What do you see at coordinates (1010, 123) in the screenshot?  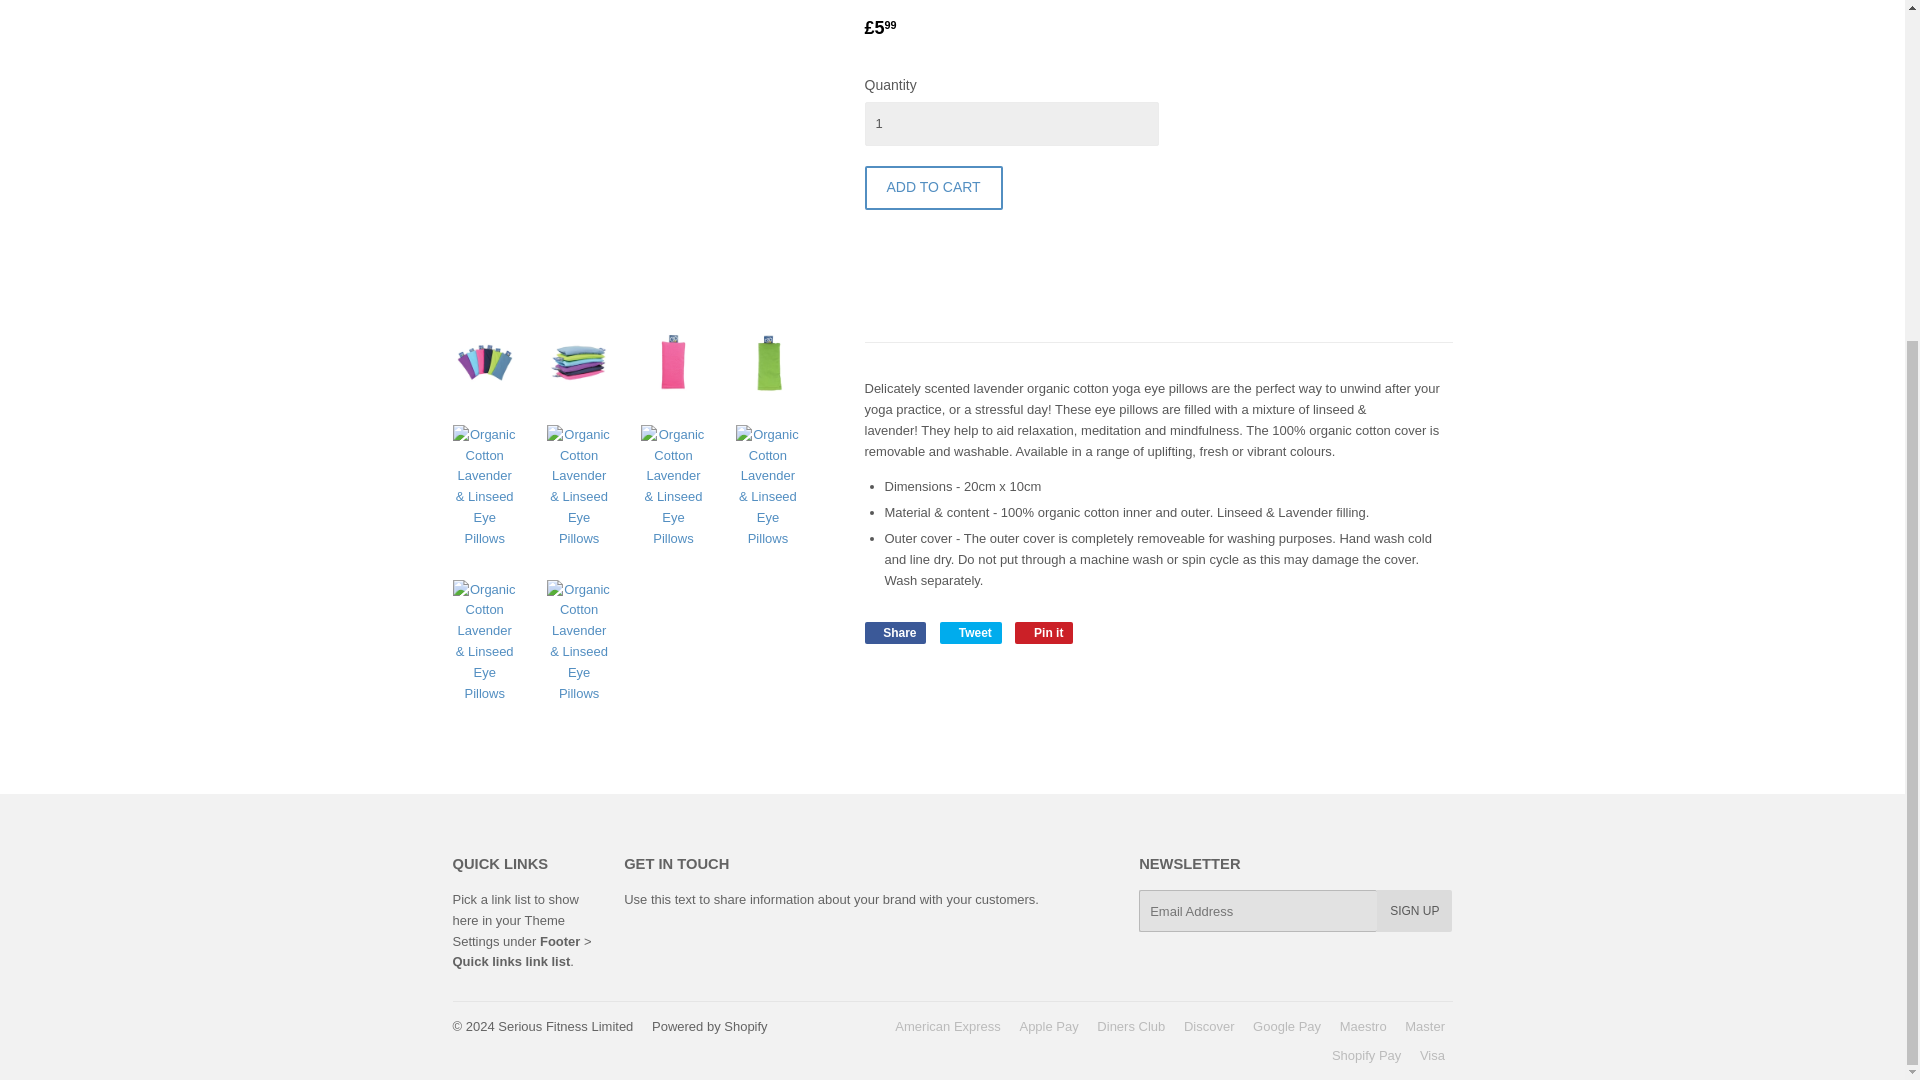 I see `Serious Fitness Limited` at bounding box center [1010, 123].